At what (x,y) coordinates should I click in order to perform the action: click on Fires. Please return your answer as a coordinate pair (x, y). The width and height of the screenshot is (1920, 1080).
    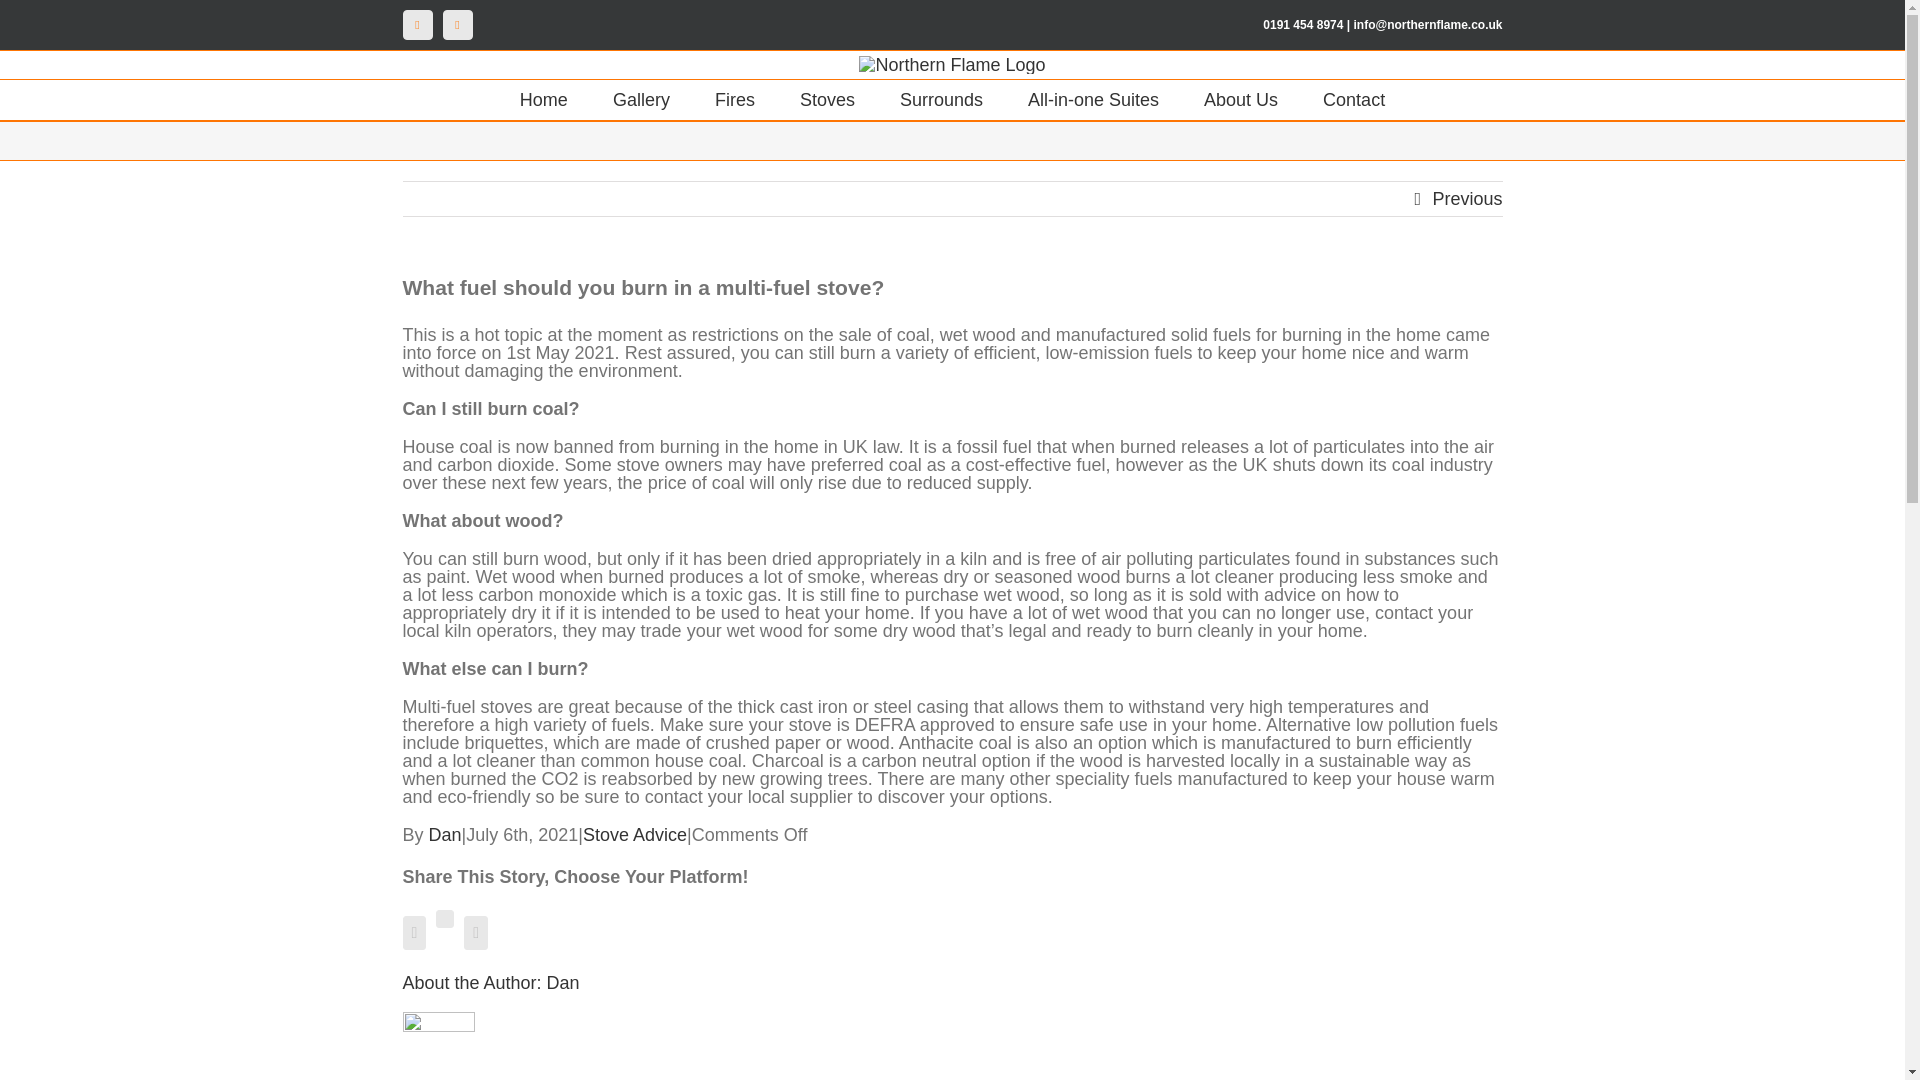
    Looking at the image, I should click on (734, 99).